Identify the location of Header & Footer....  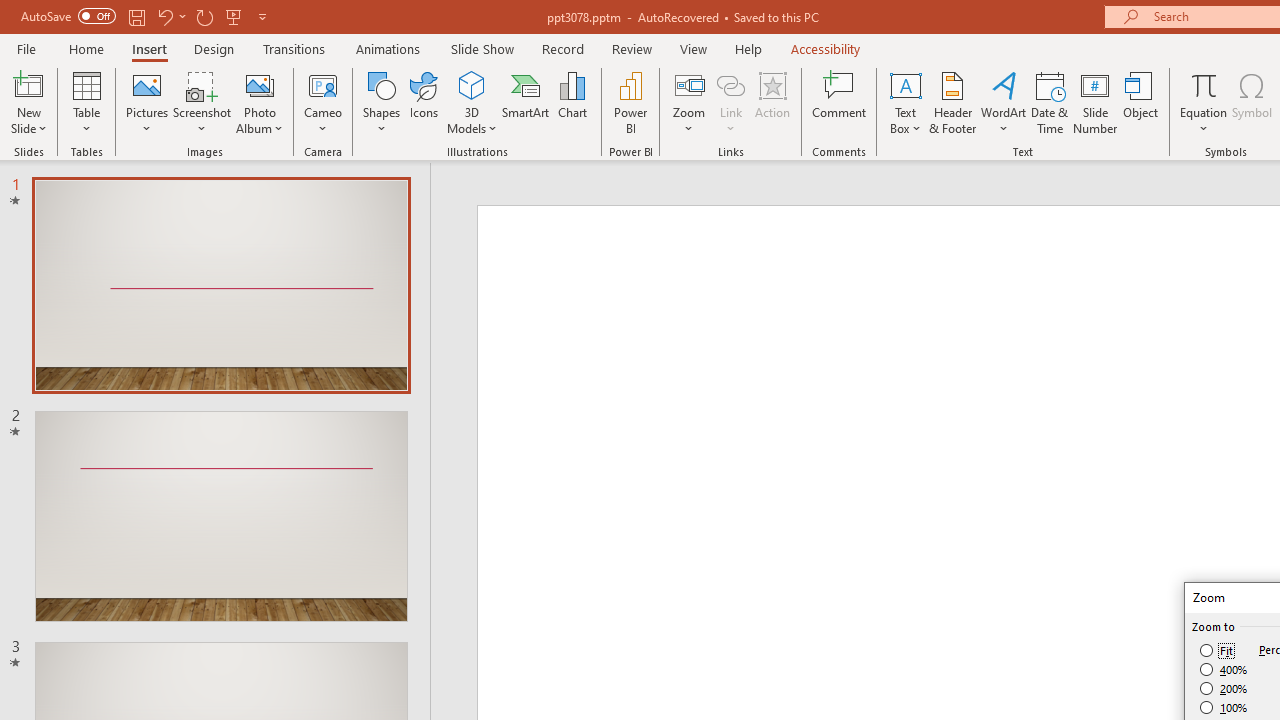
(952, 102).